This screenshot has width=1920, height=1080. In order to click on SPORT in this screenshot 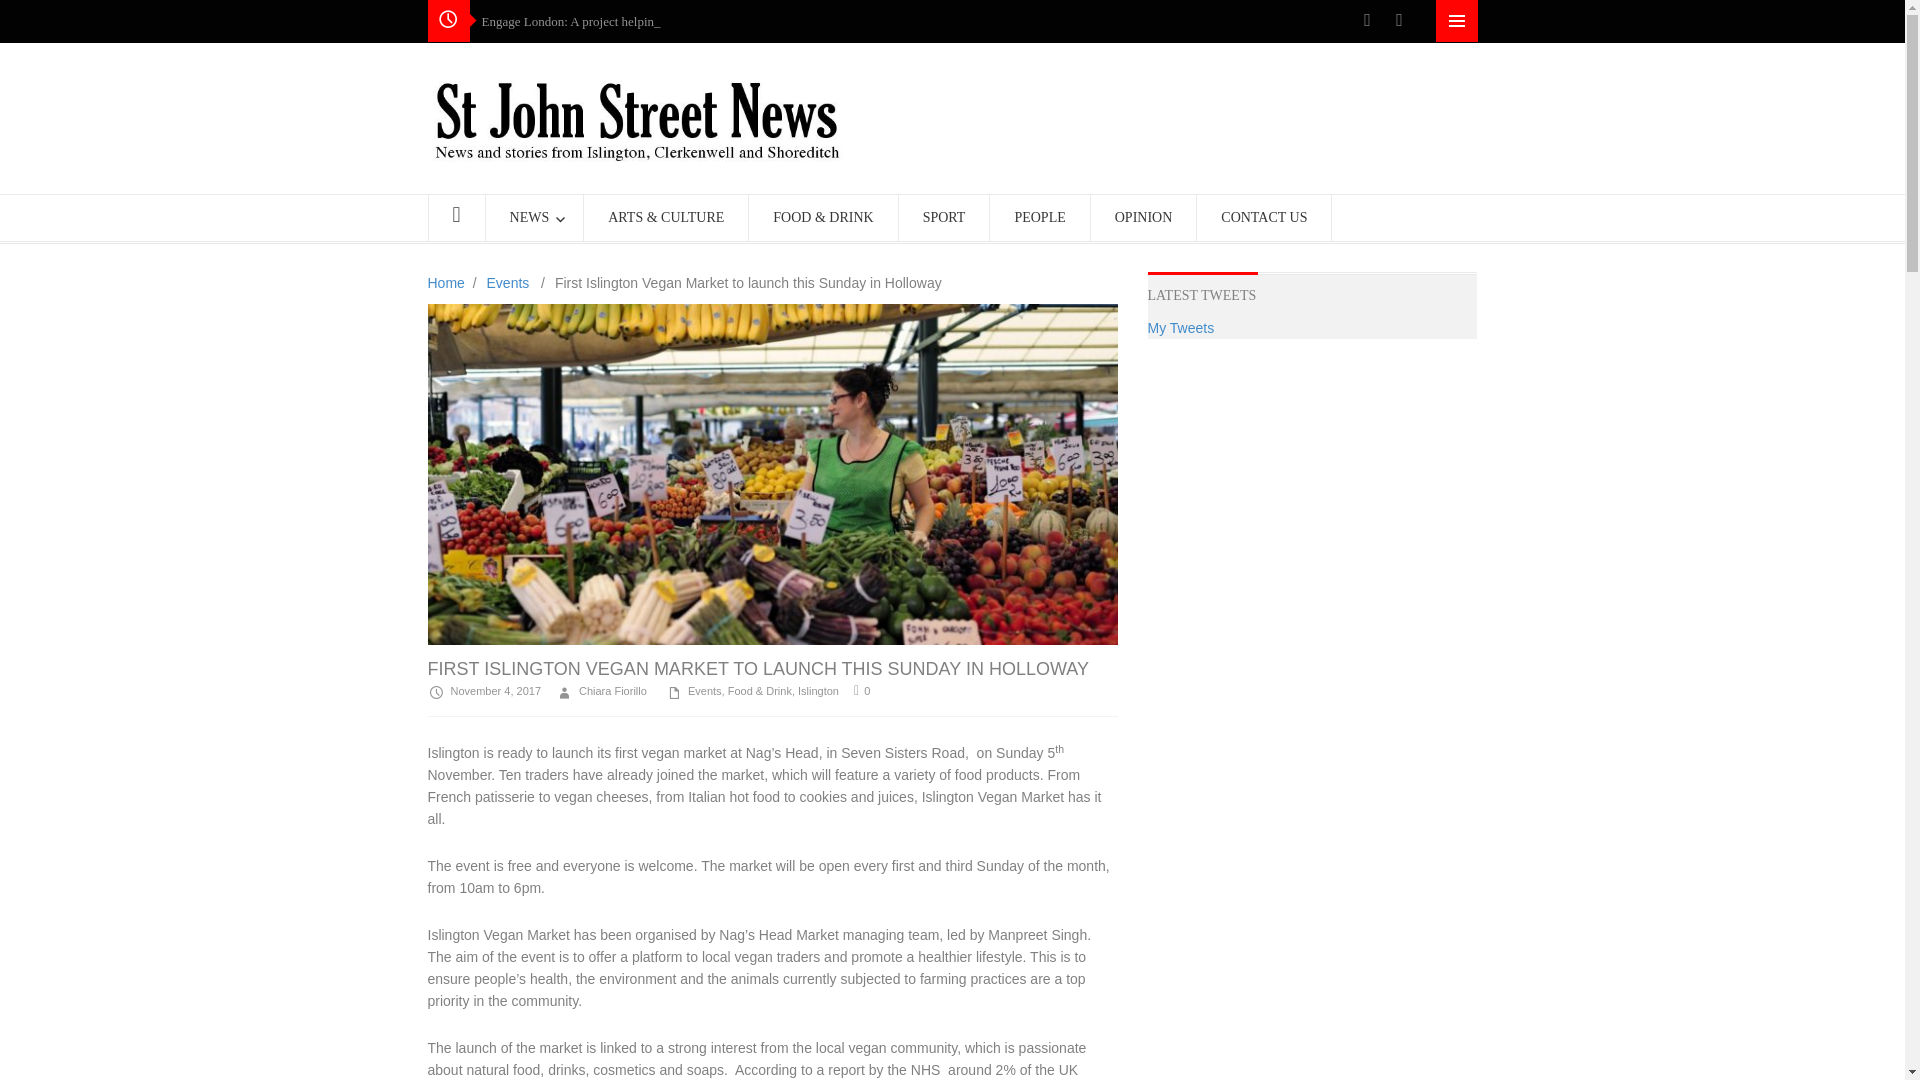, I will do `click(944, 218)`.